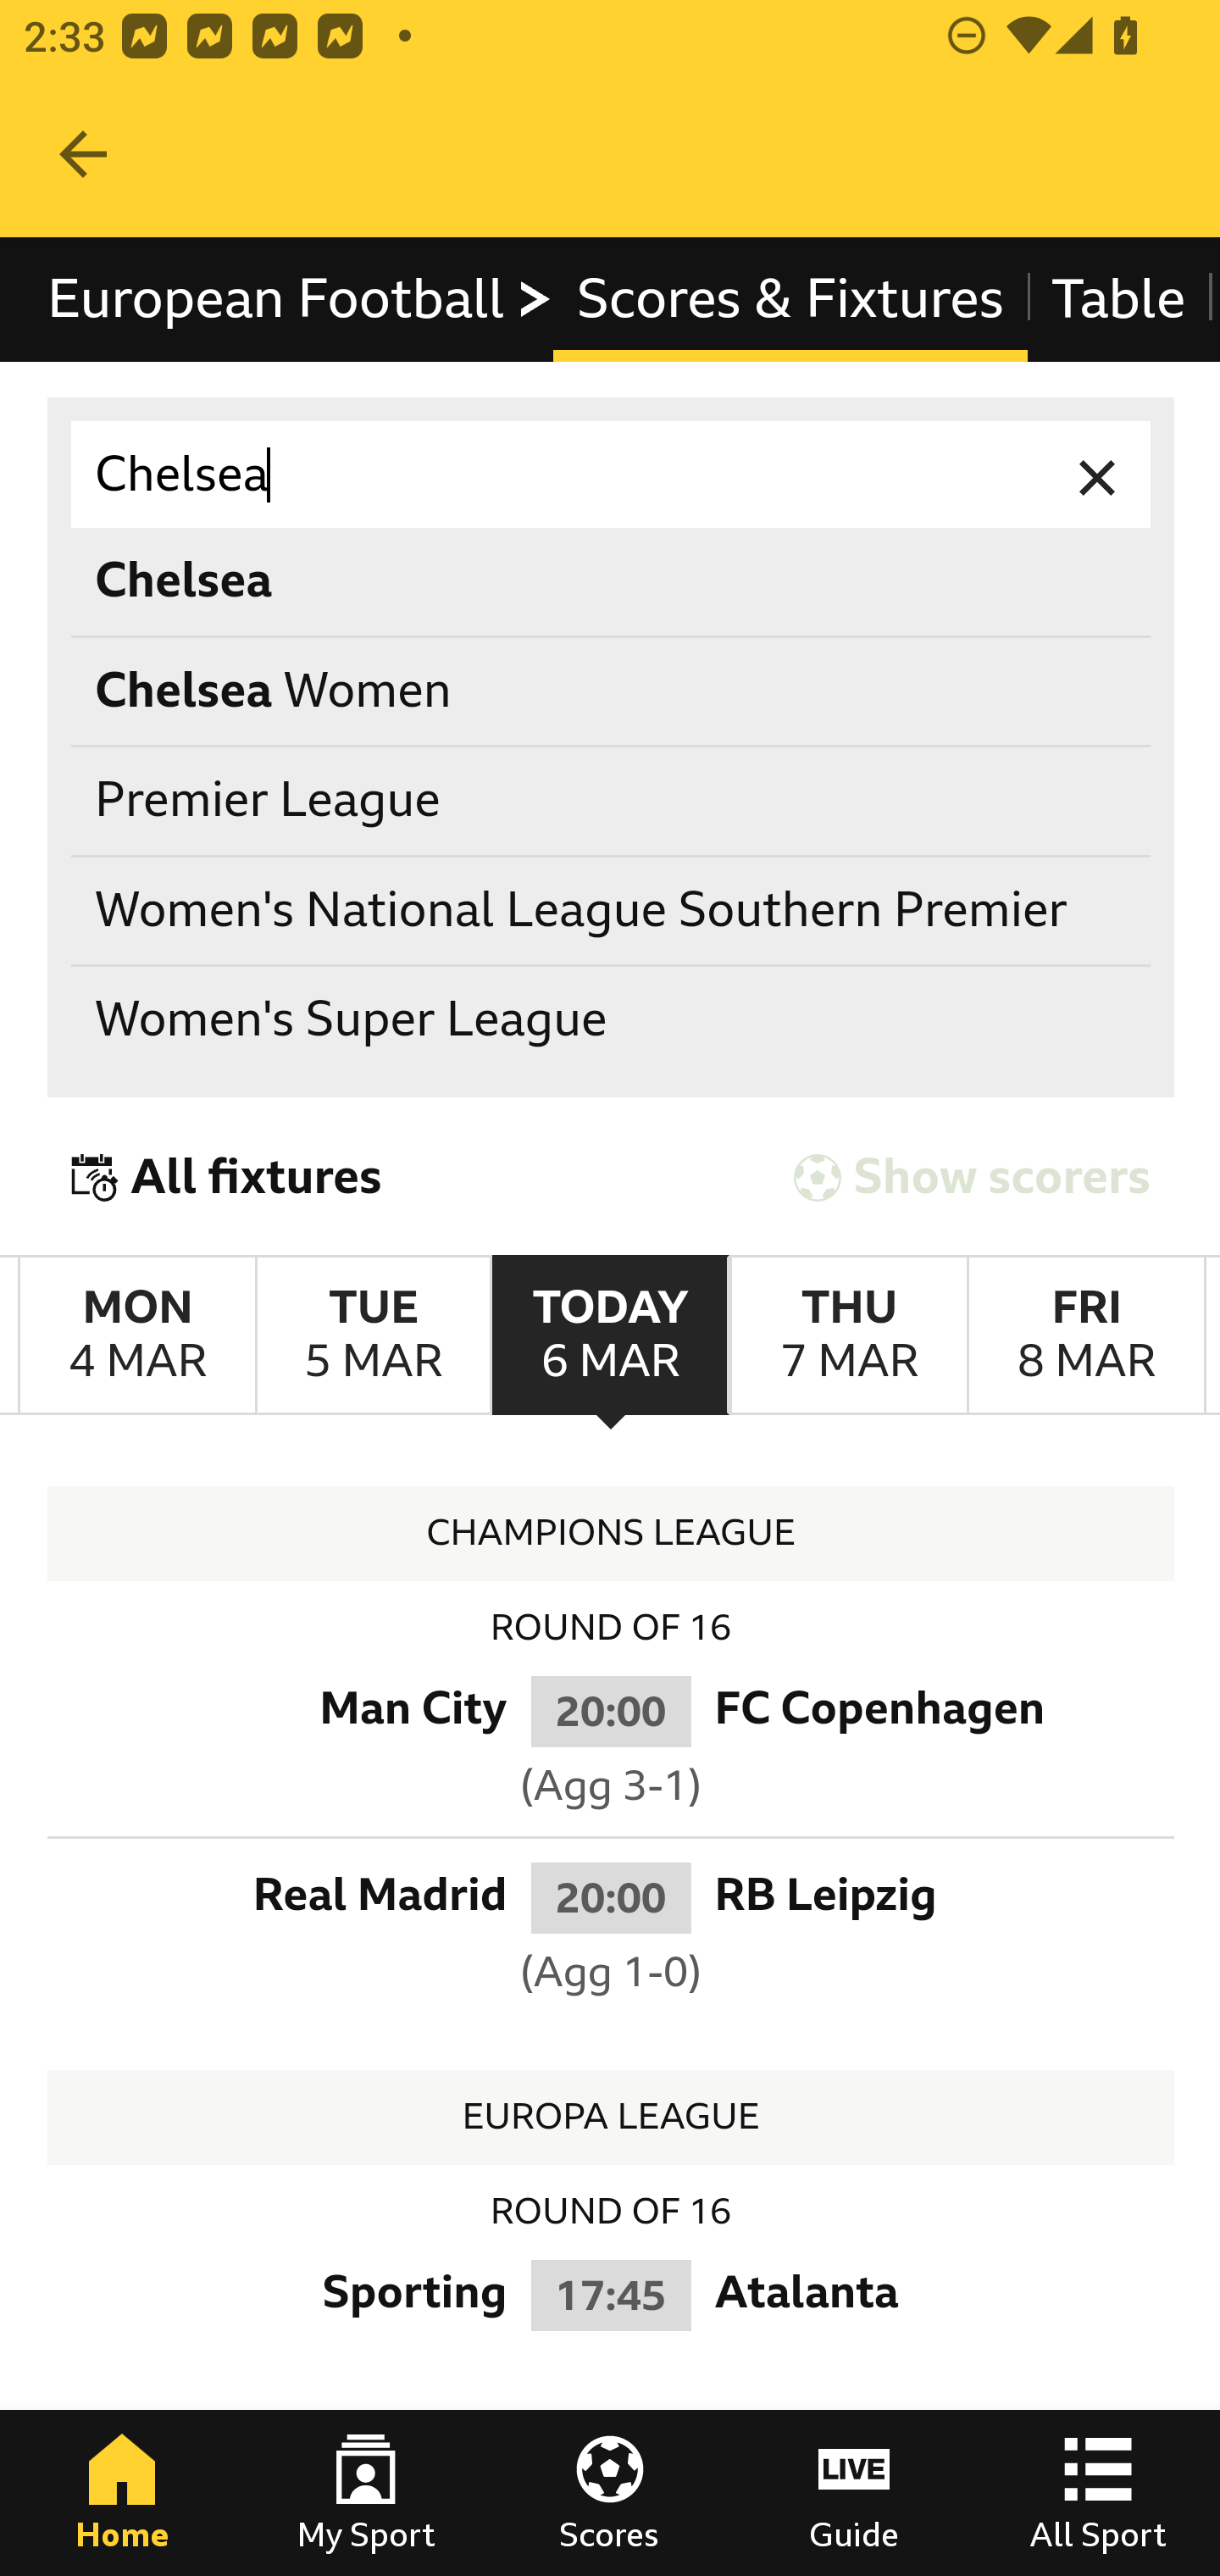 The height and width of the screenshot is (2576, 1220). Describe the element at coordinates (612, 475) in the screenshot. I see `Chelsea` at that location.